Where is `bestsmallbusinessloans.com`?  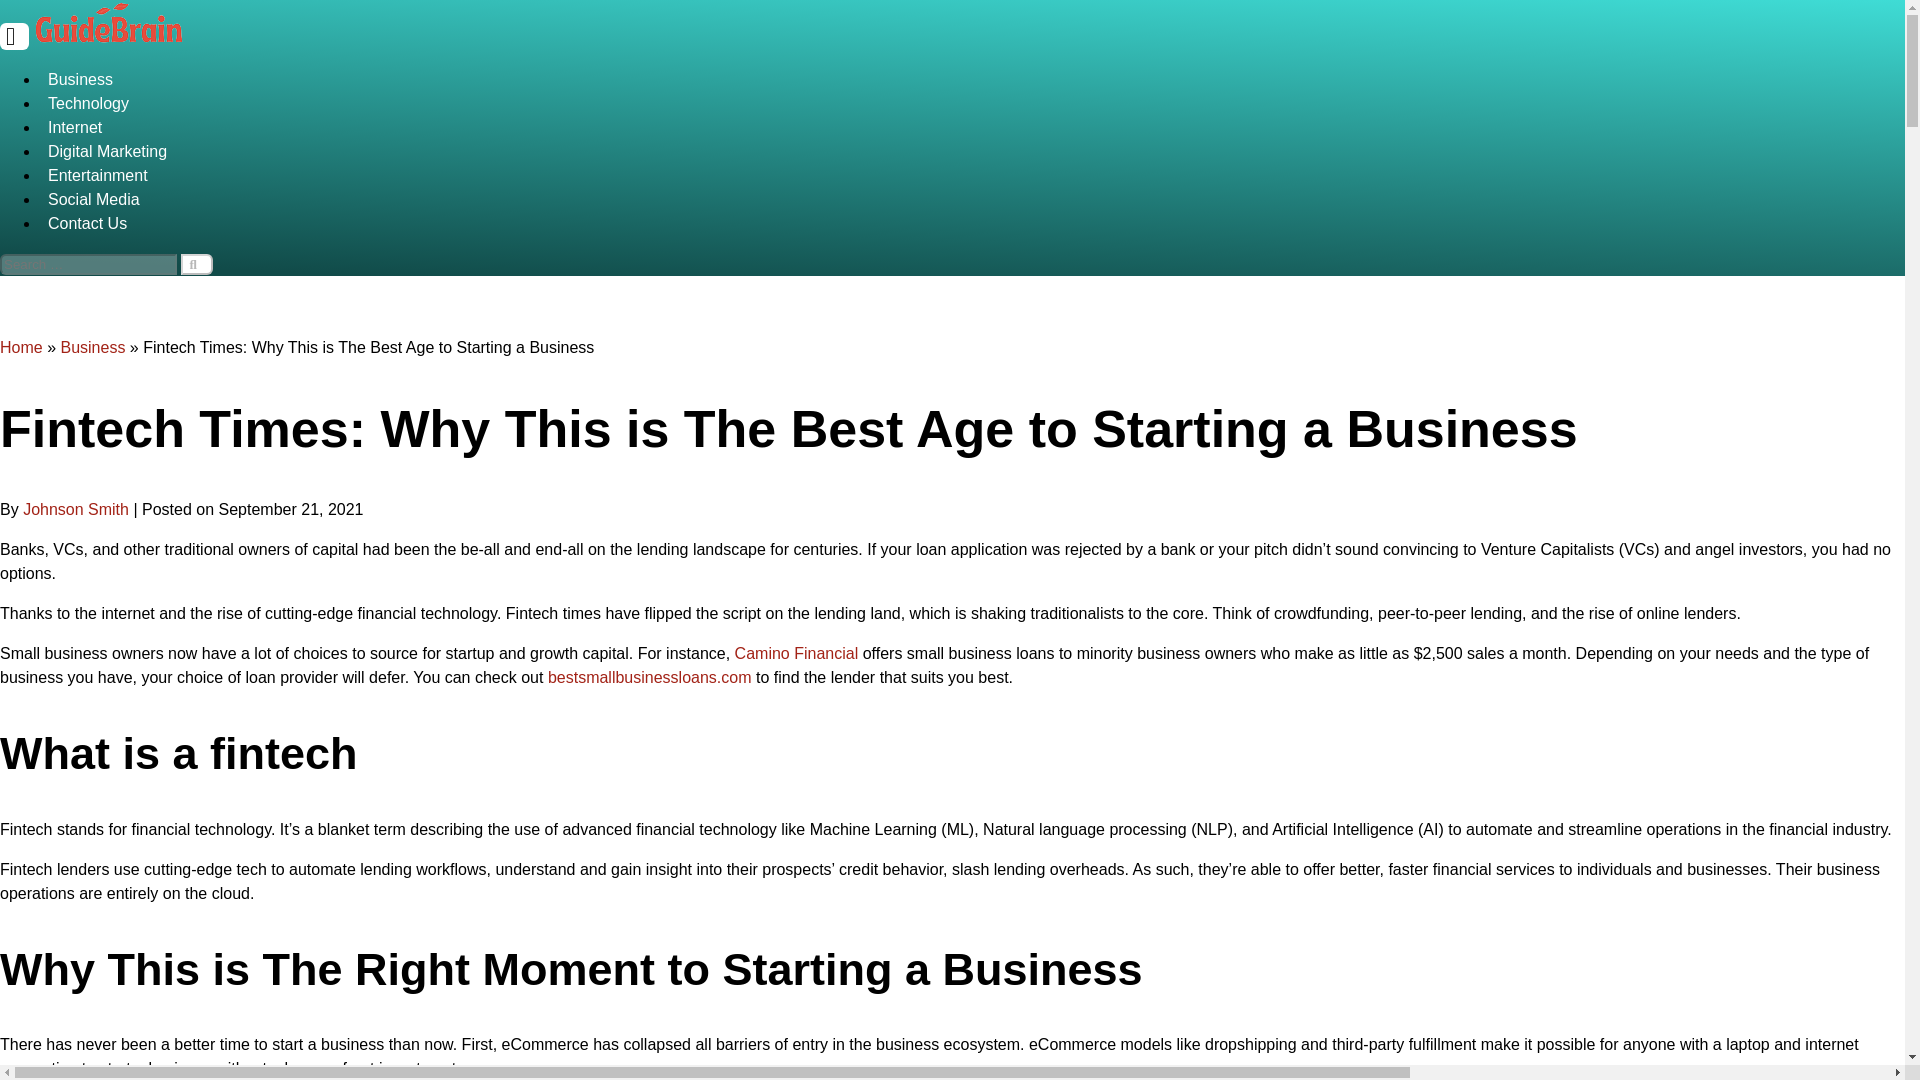
bestsmallbusinessloans.com is located at coordinates (650, 676).